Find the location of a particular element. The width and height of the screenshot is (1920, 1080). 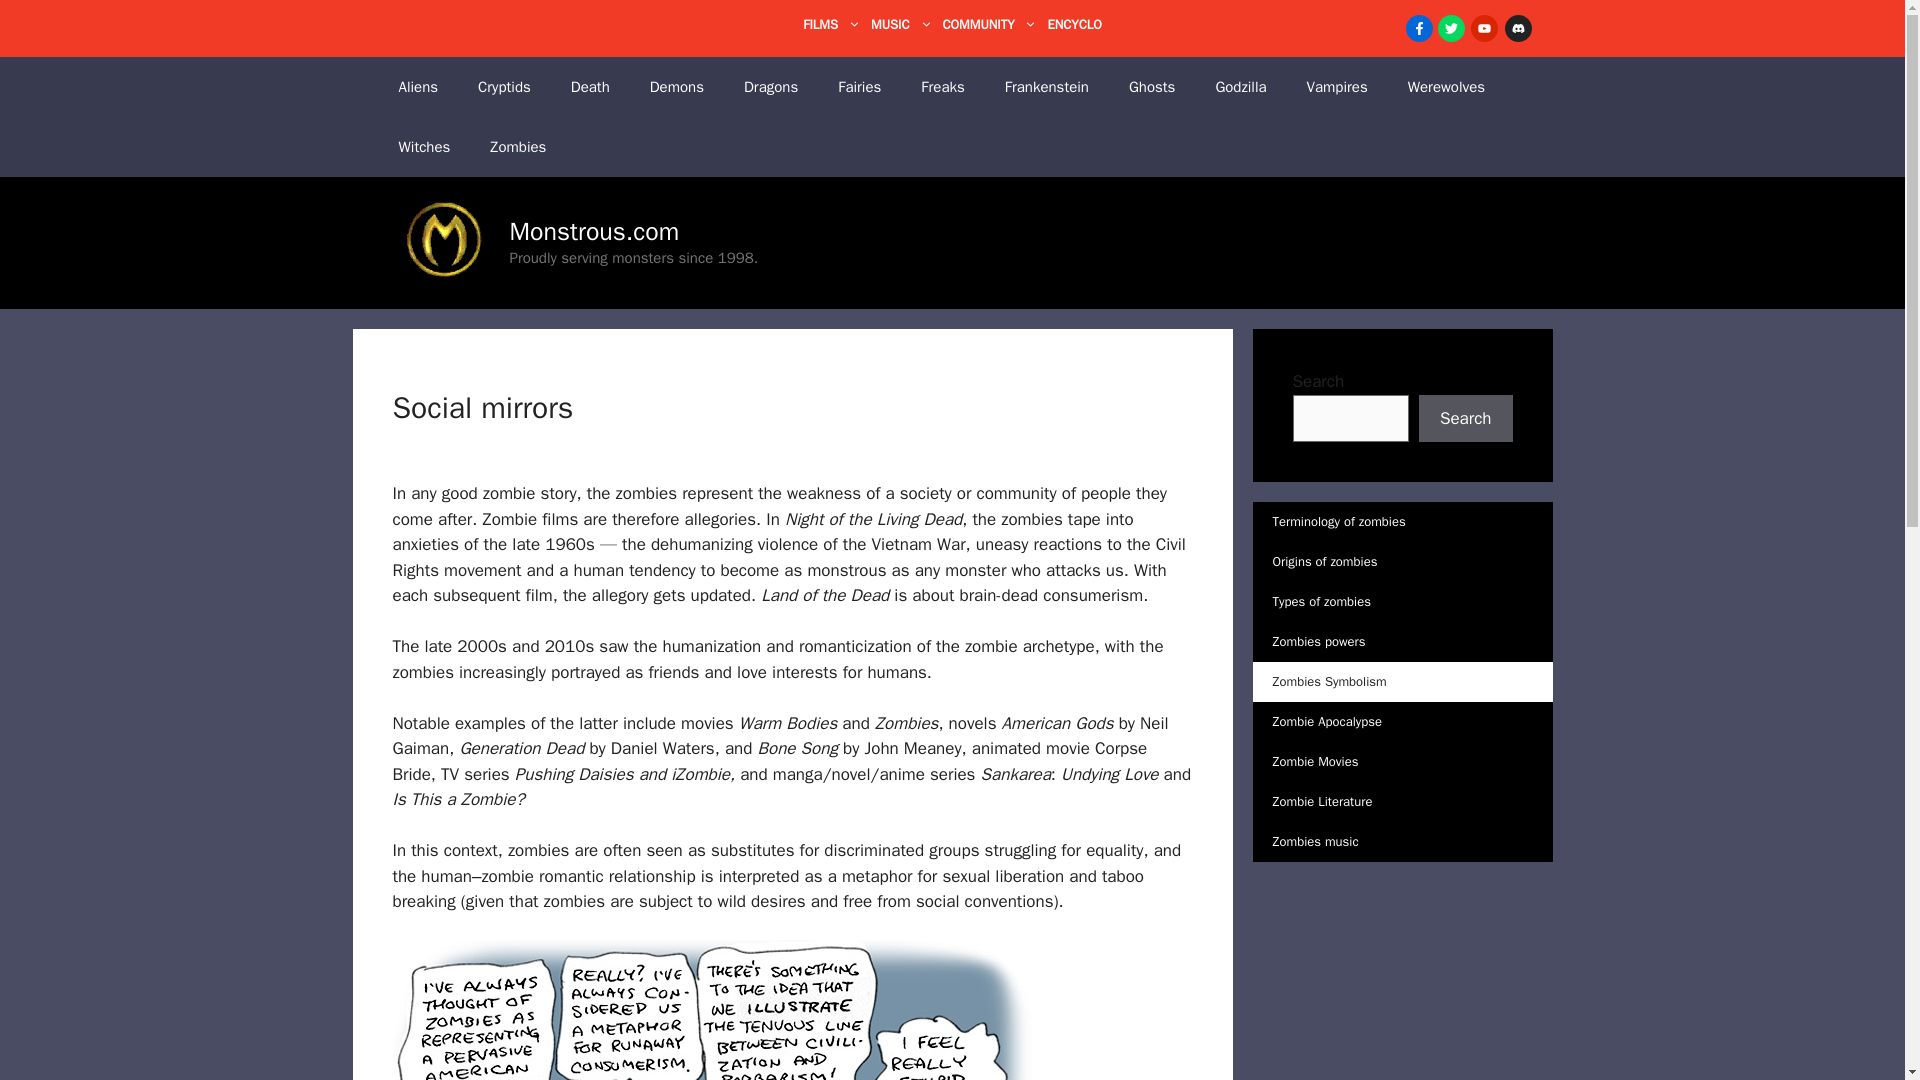

Godzilla is located at coordinates (1240, 86).